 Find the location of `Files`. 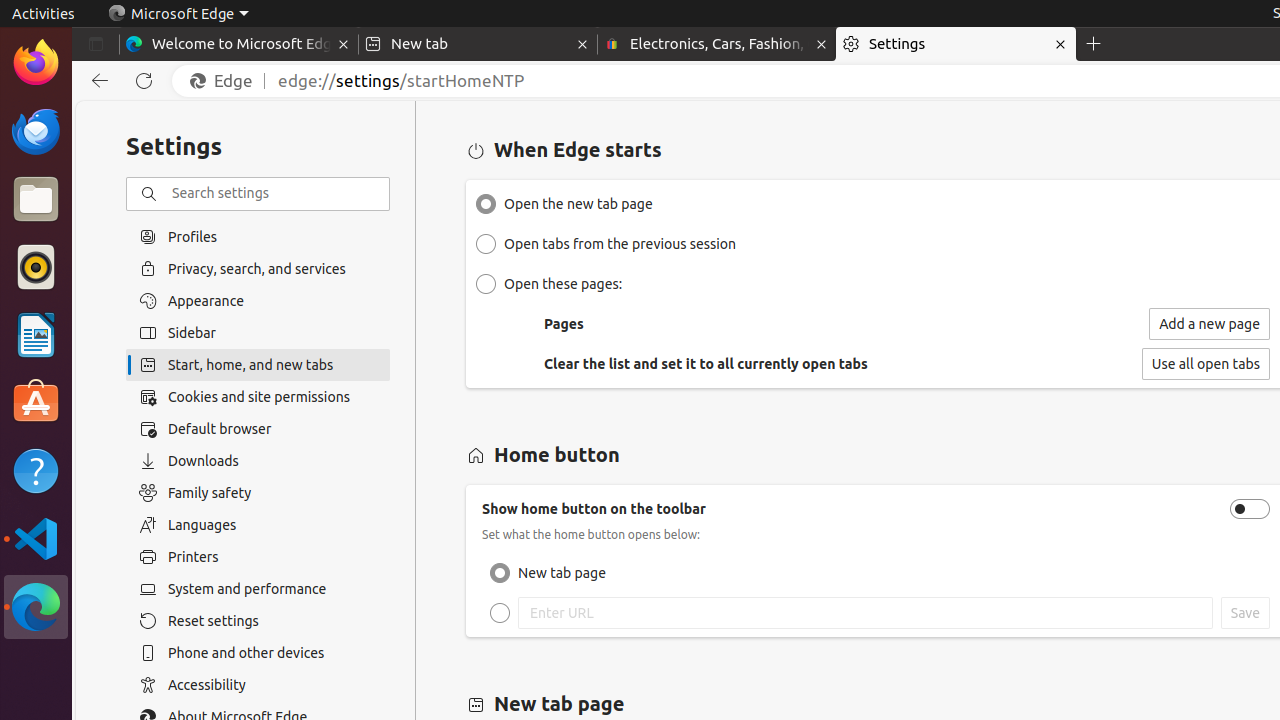

Files is located at coordinates (36, 200).